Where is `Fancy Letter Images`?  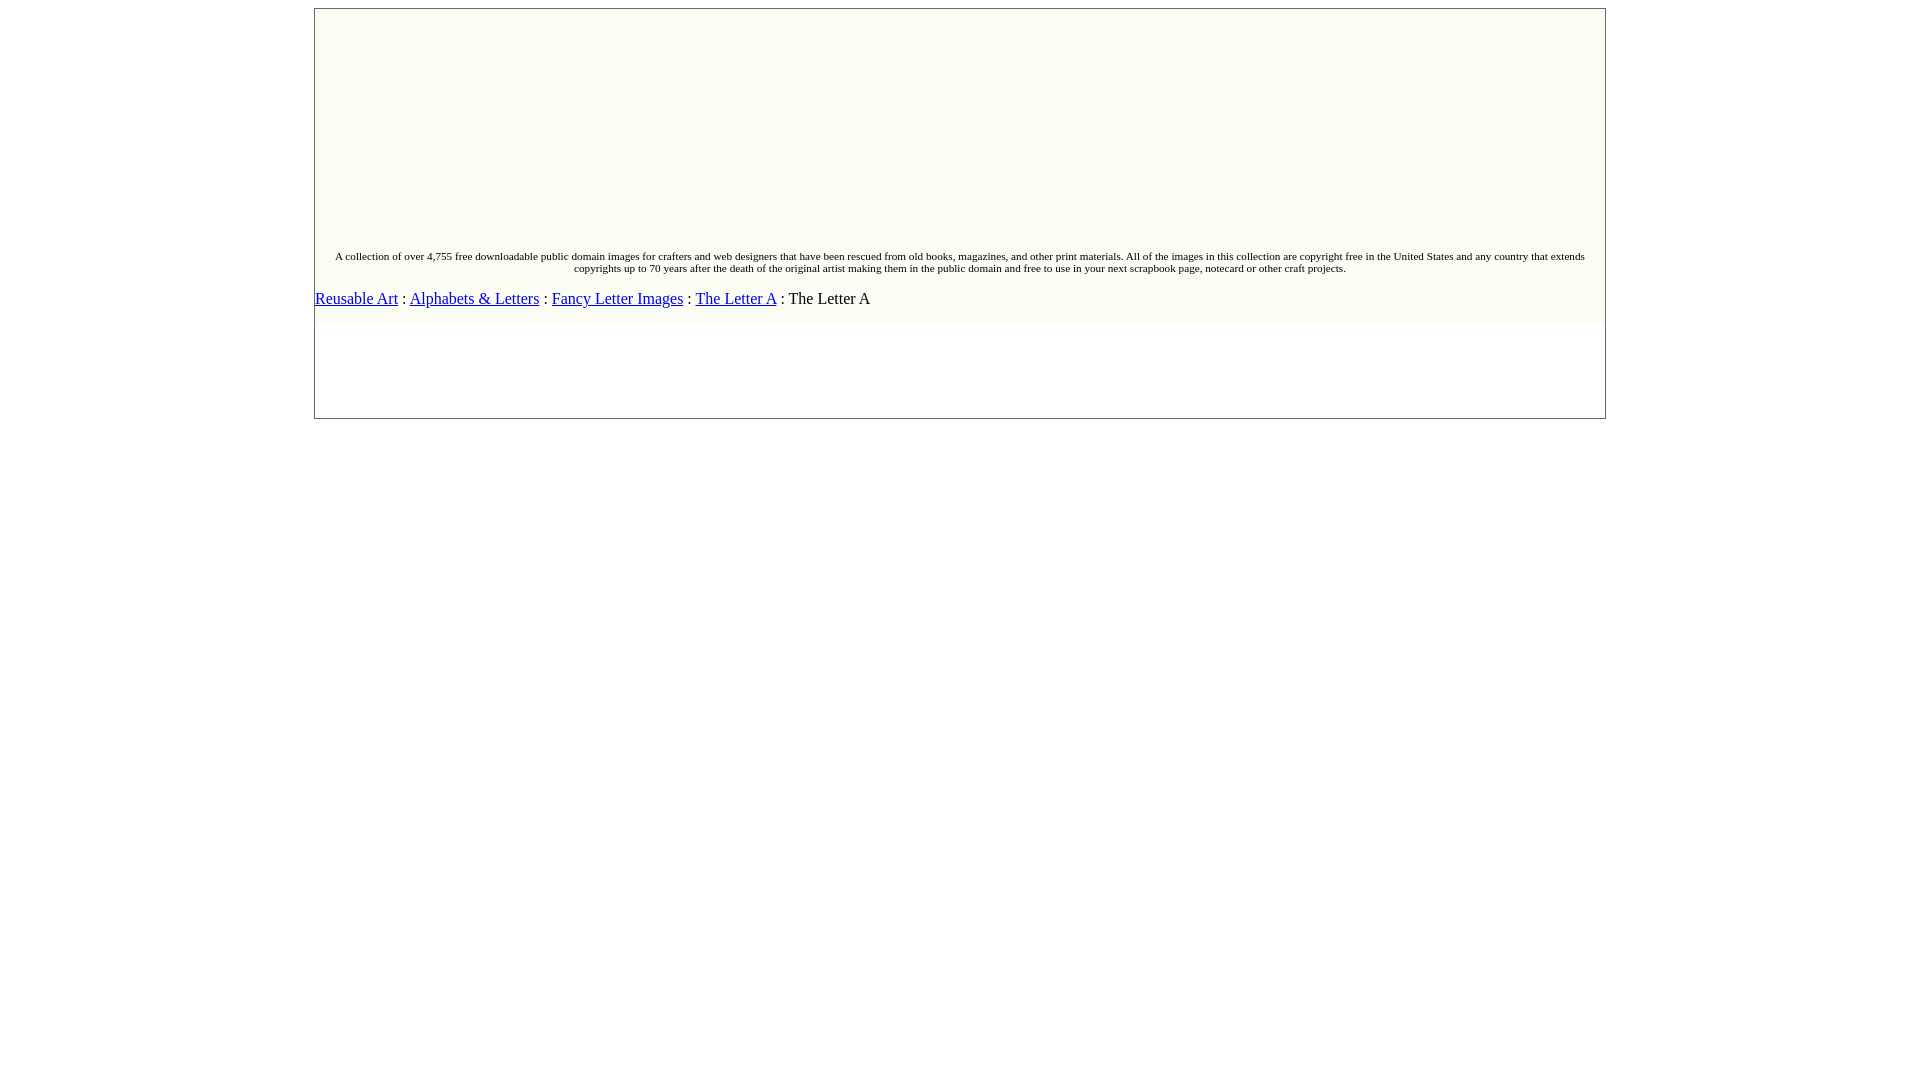 Fancy Letter Images is located at coordinates (618, 298).